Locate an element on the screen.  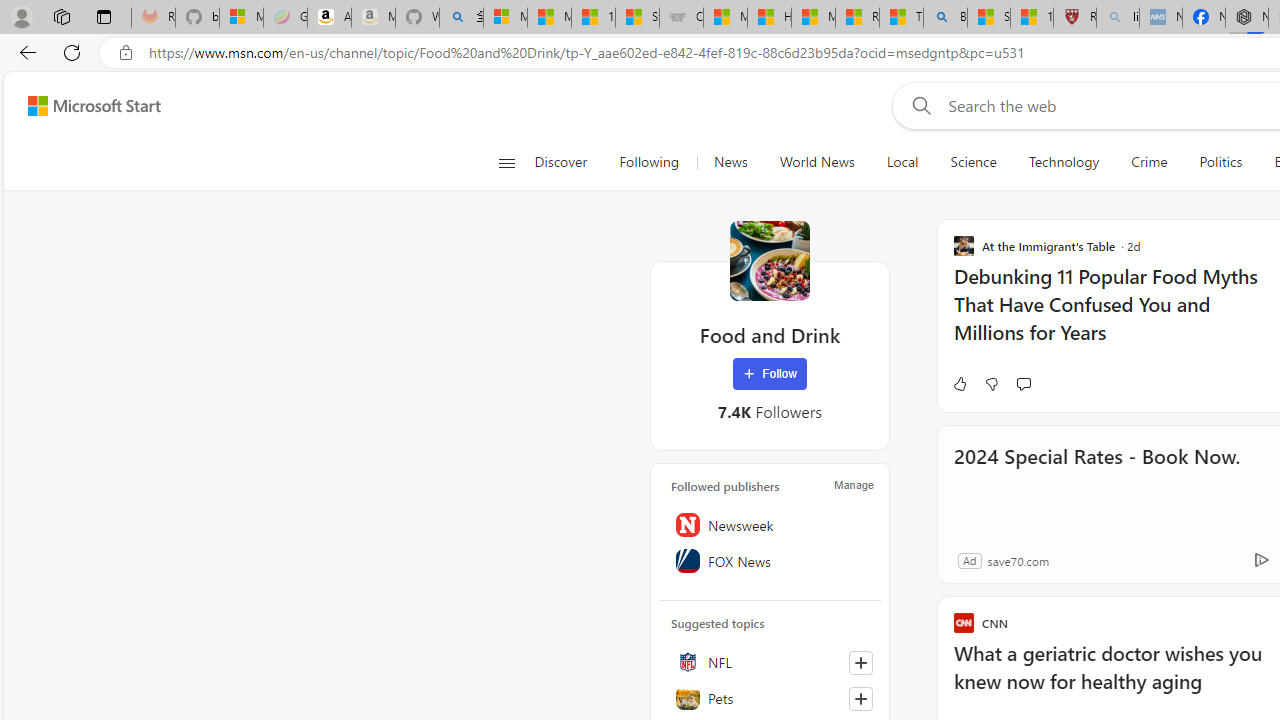
Follow is located at coordinates (770, 374).